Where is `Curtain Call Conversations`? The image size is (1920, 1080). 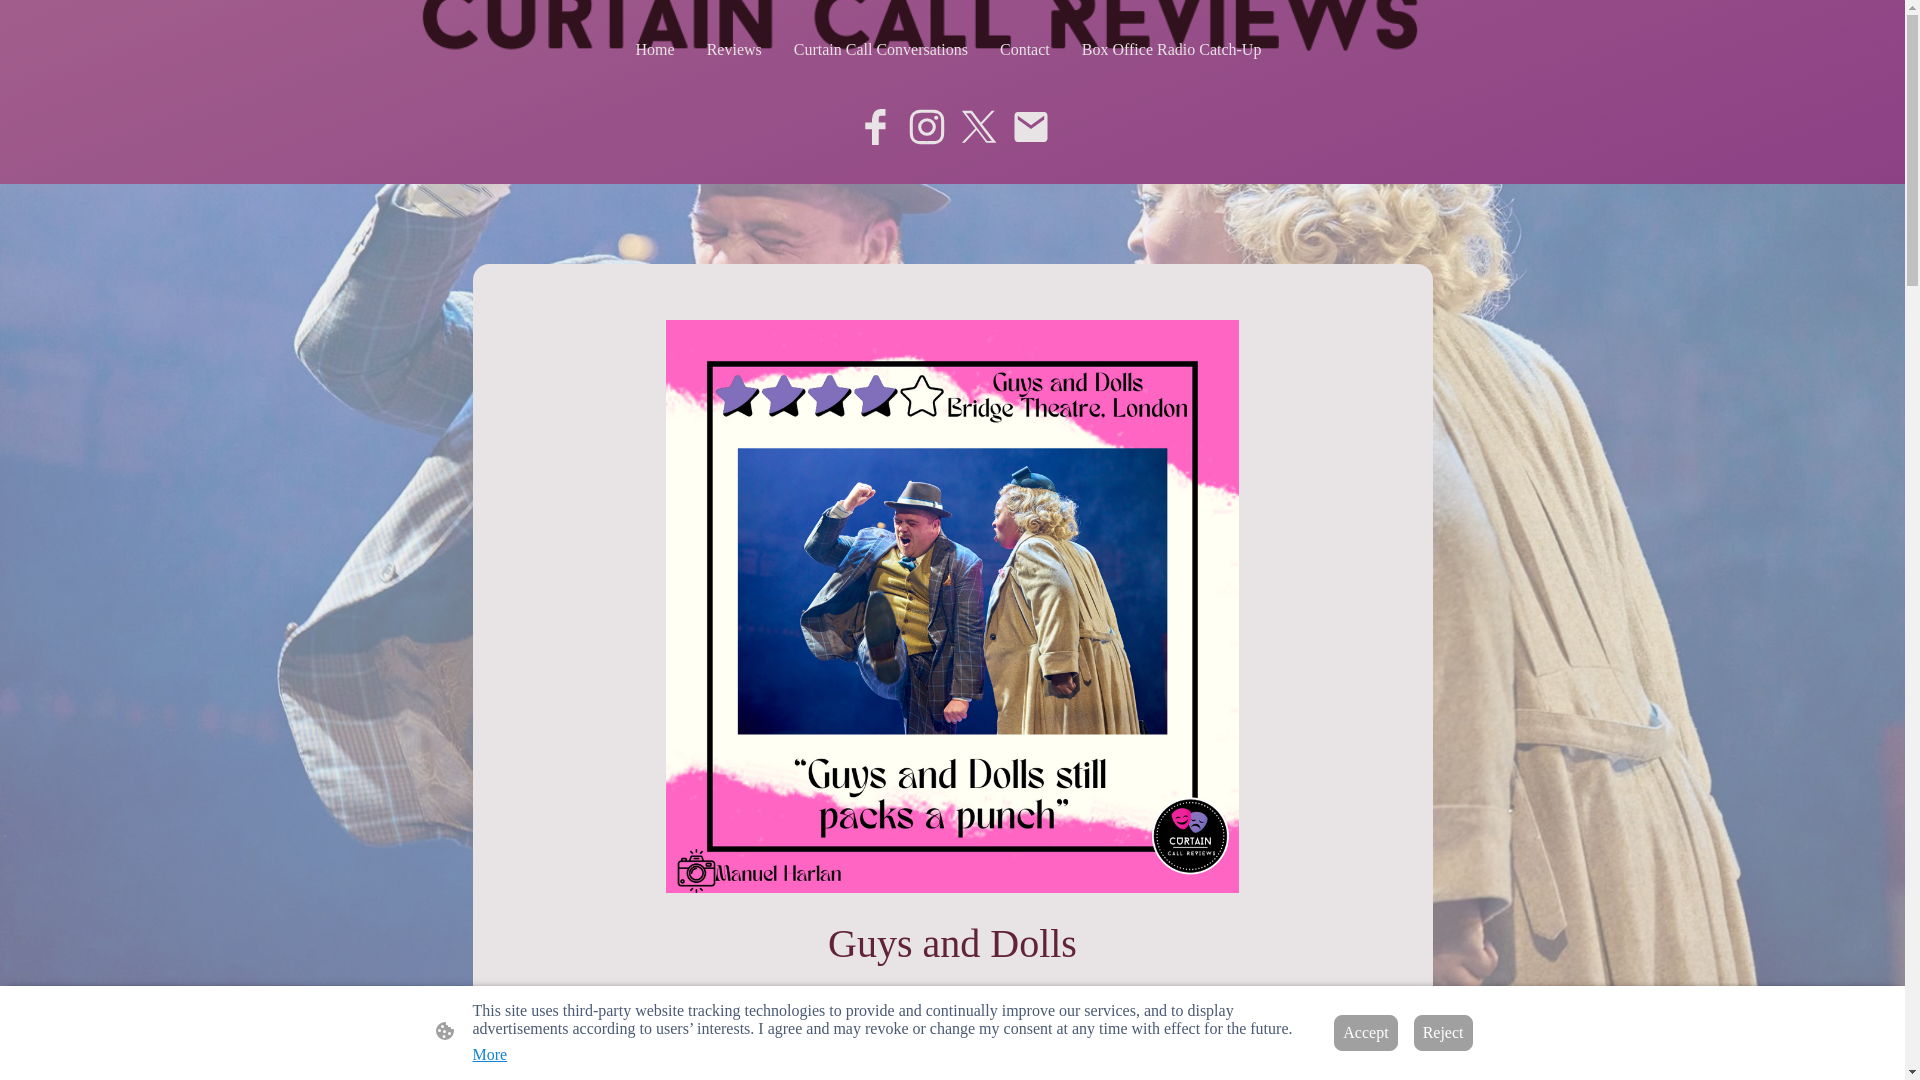
Curtain Call Conversations is located at coordinates (880, 50).